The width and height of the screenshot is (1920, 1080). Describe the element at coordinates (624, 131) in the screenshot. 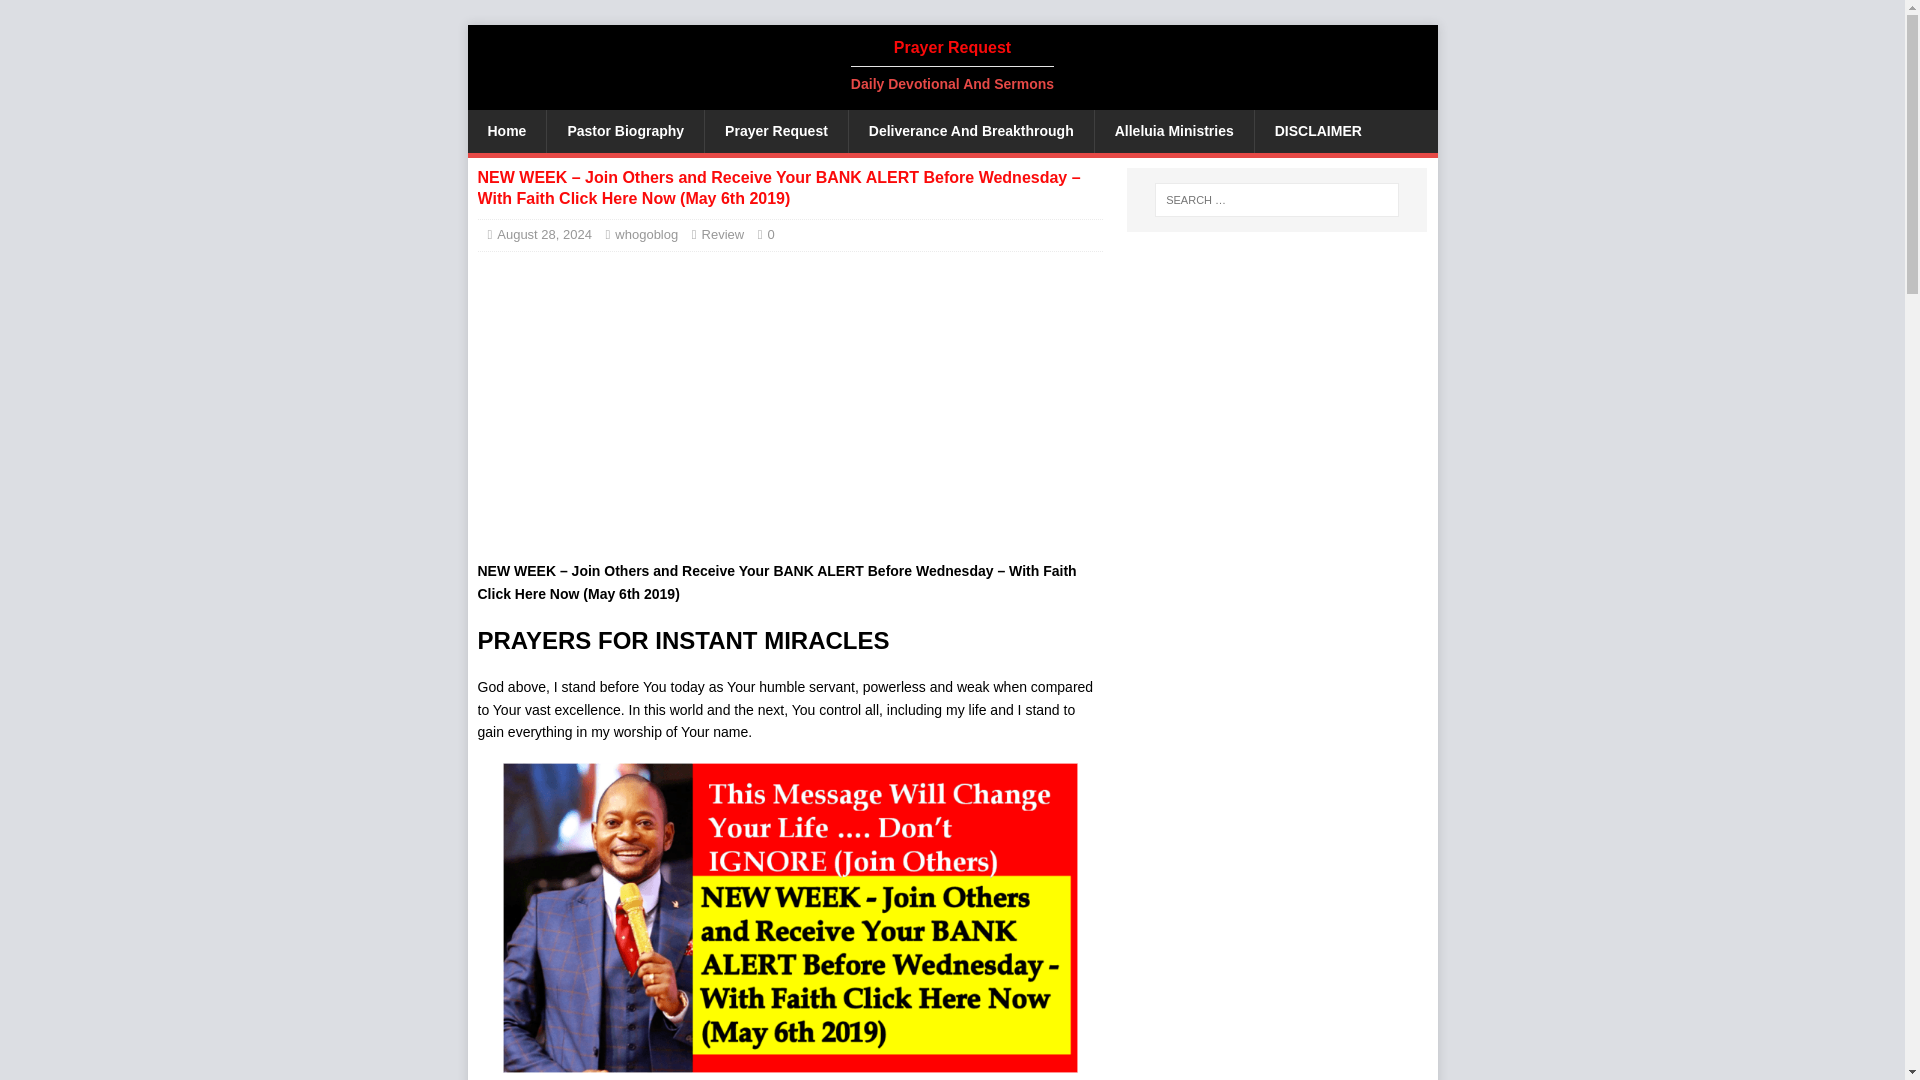

I see `Pastor Biography` at that location.